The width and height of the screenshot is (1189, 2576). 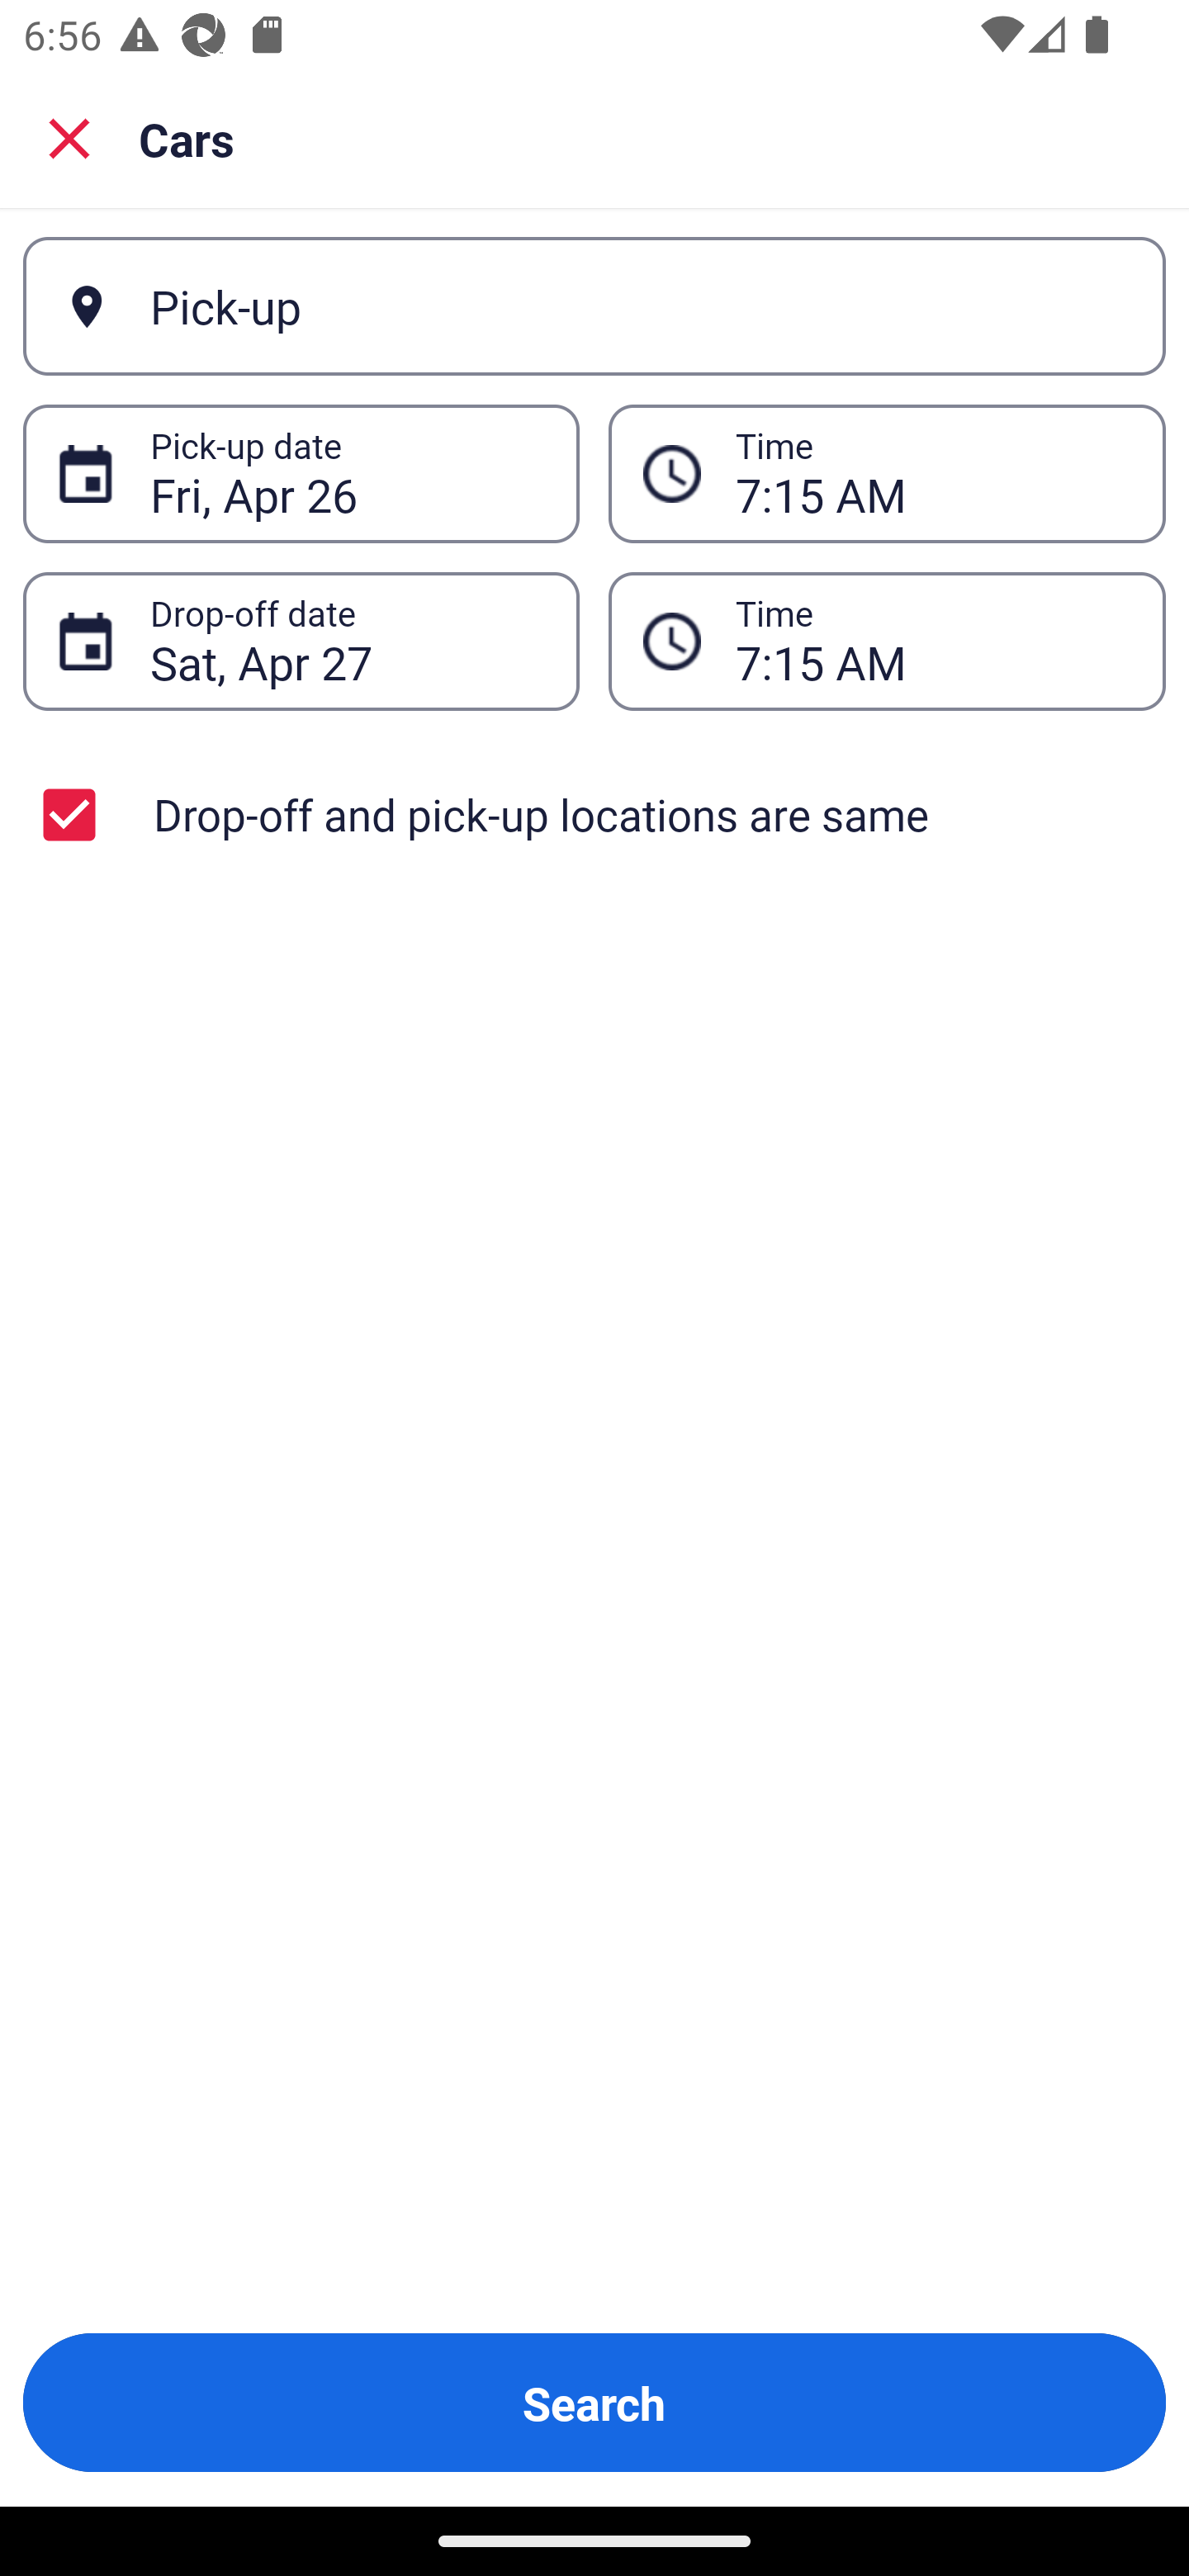 I want to click on Drop-off and pick-up locations are same, so click(x=594, y=814).